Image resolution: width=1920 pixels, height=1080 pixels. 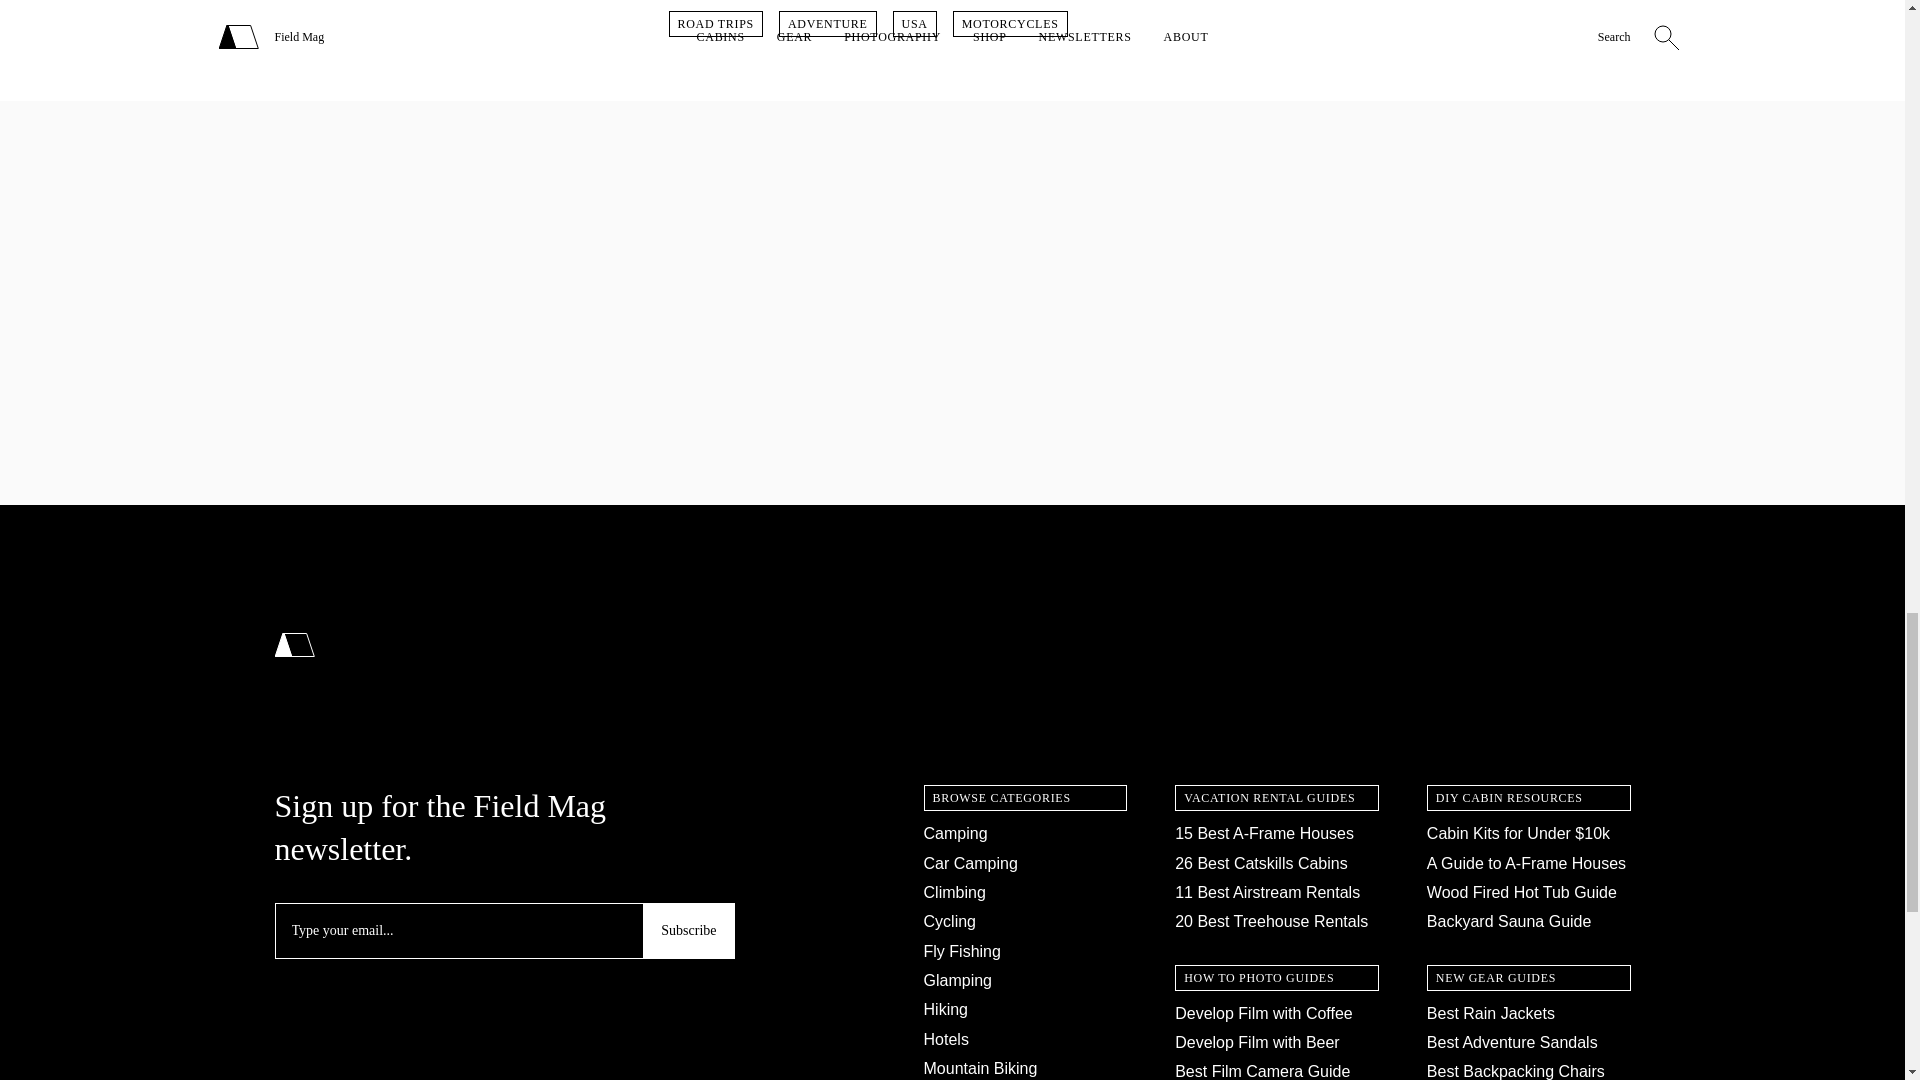 What do you see at coordinates (688, 930) in the screenshot?
I see `Subscribe` at bounding box center [688, 930].